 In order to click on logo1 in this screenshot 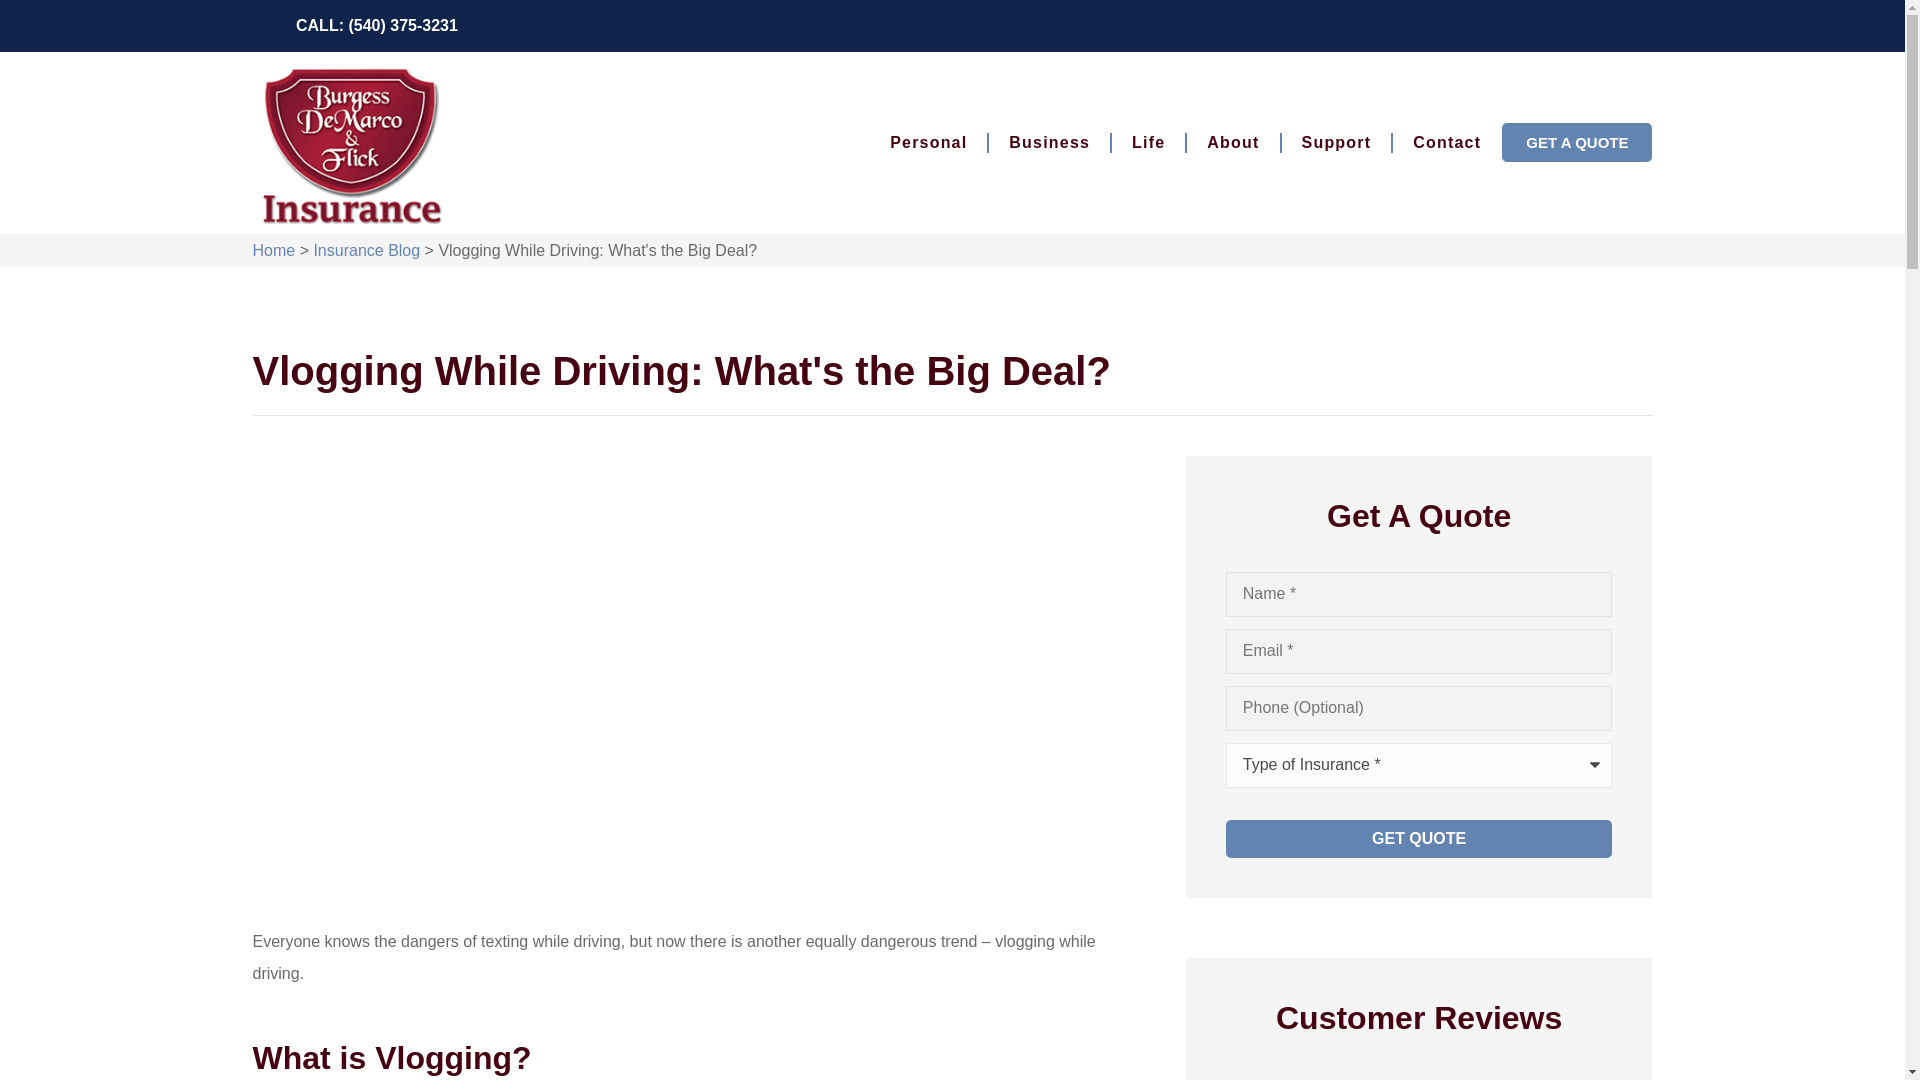, I will do `click(349, 142)`.